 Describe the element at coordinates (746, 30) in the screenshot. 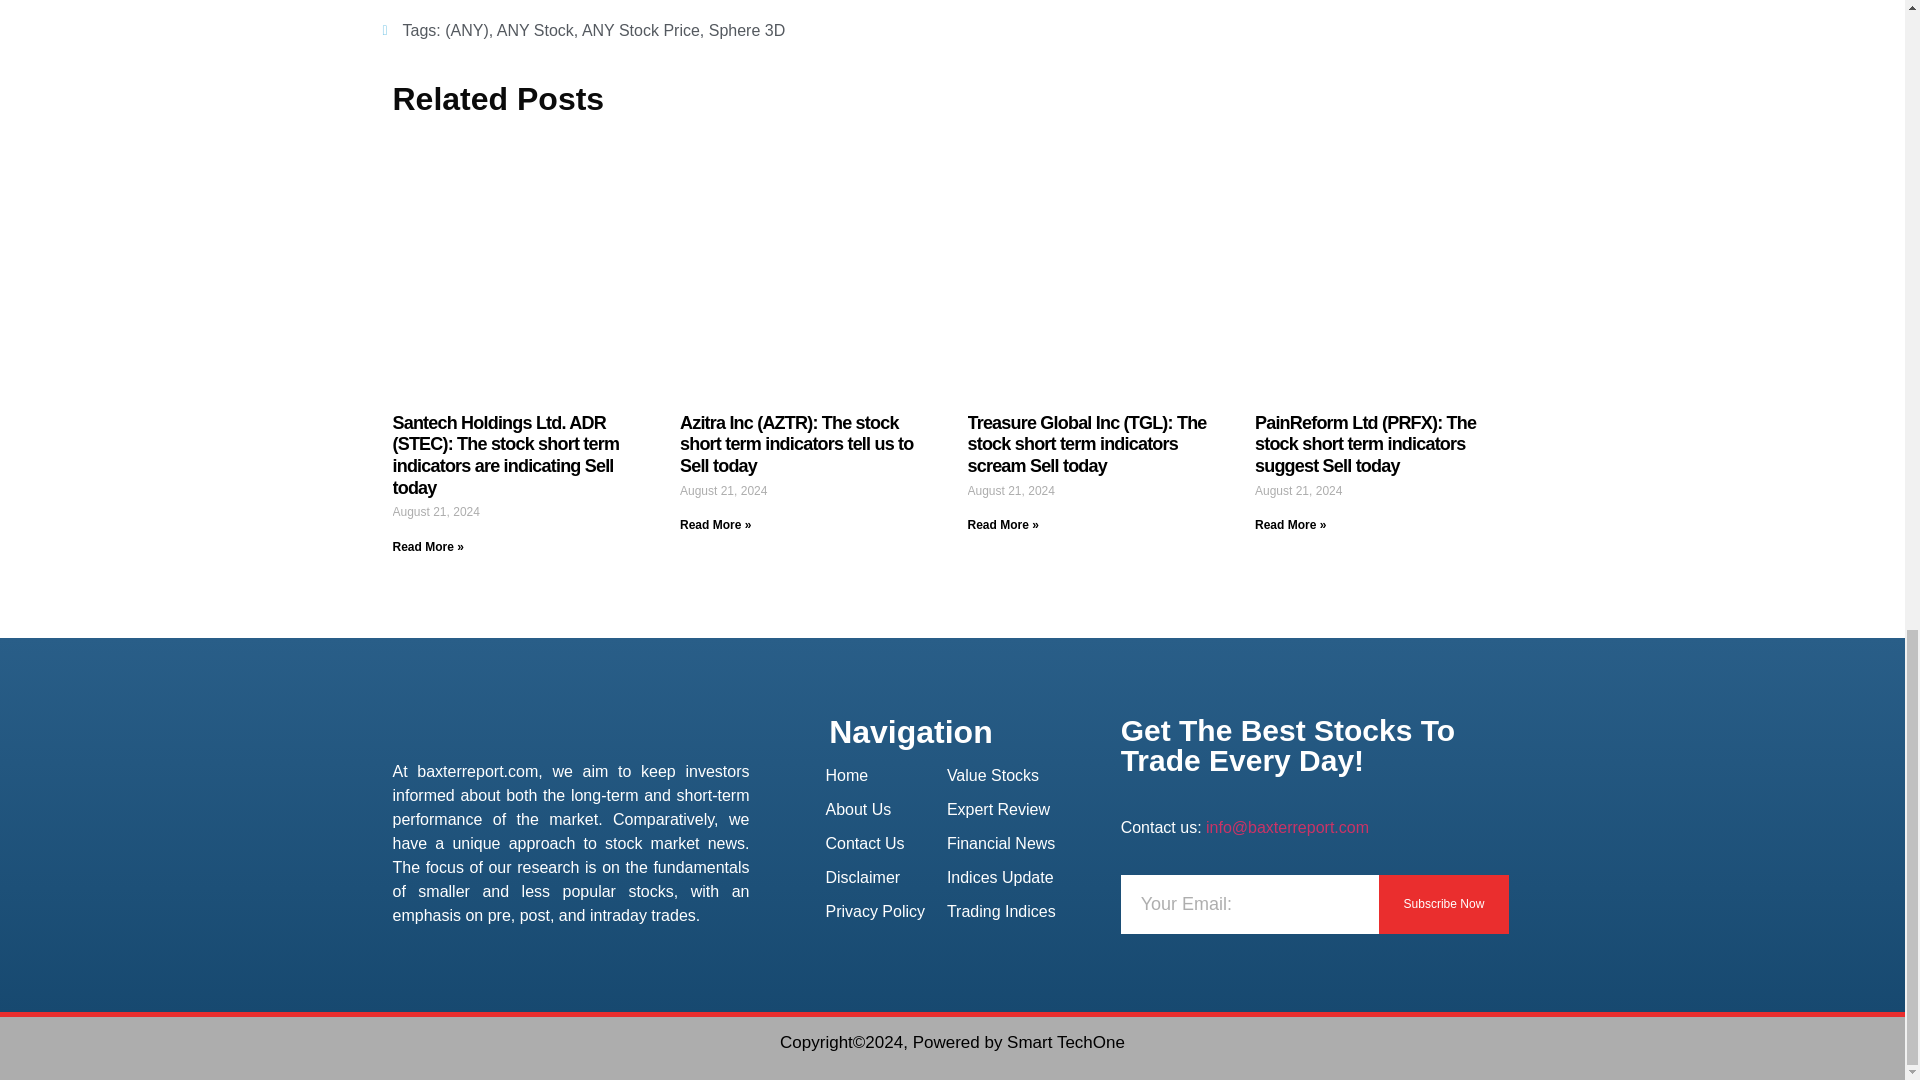

I see `Sphere 3D` at that location.